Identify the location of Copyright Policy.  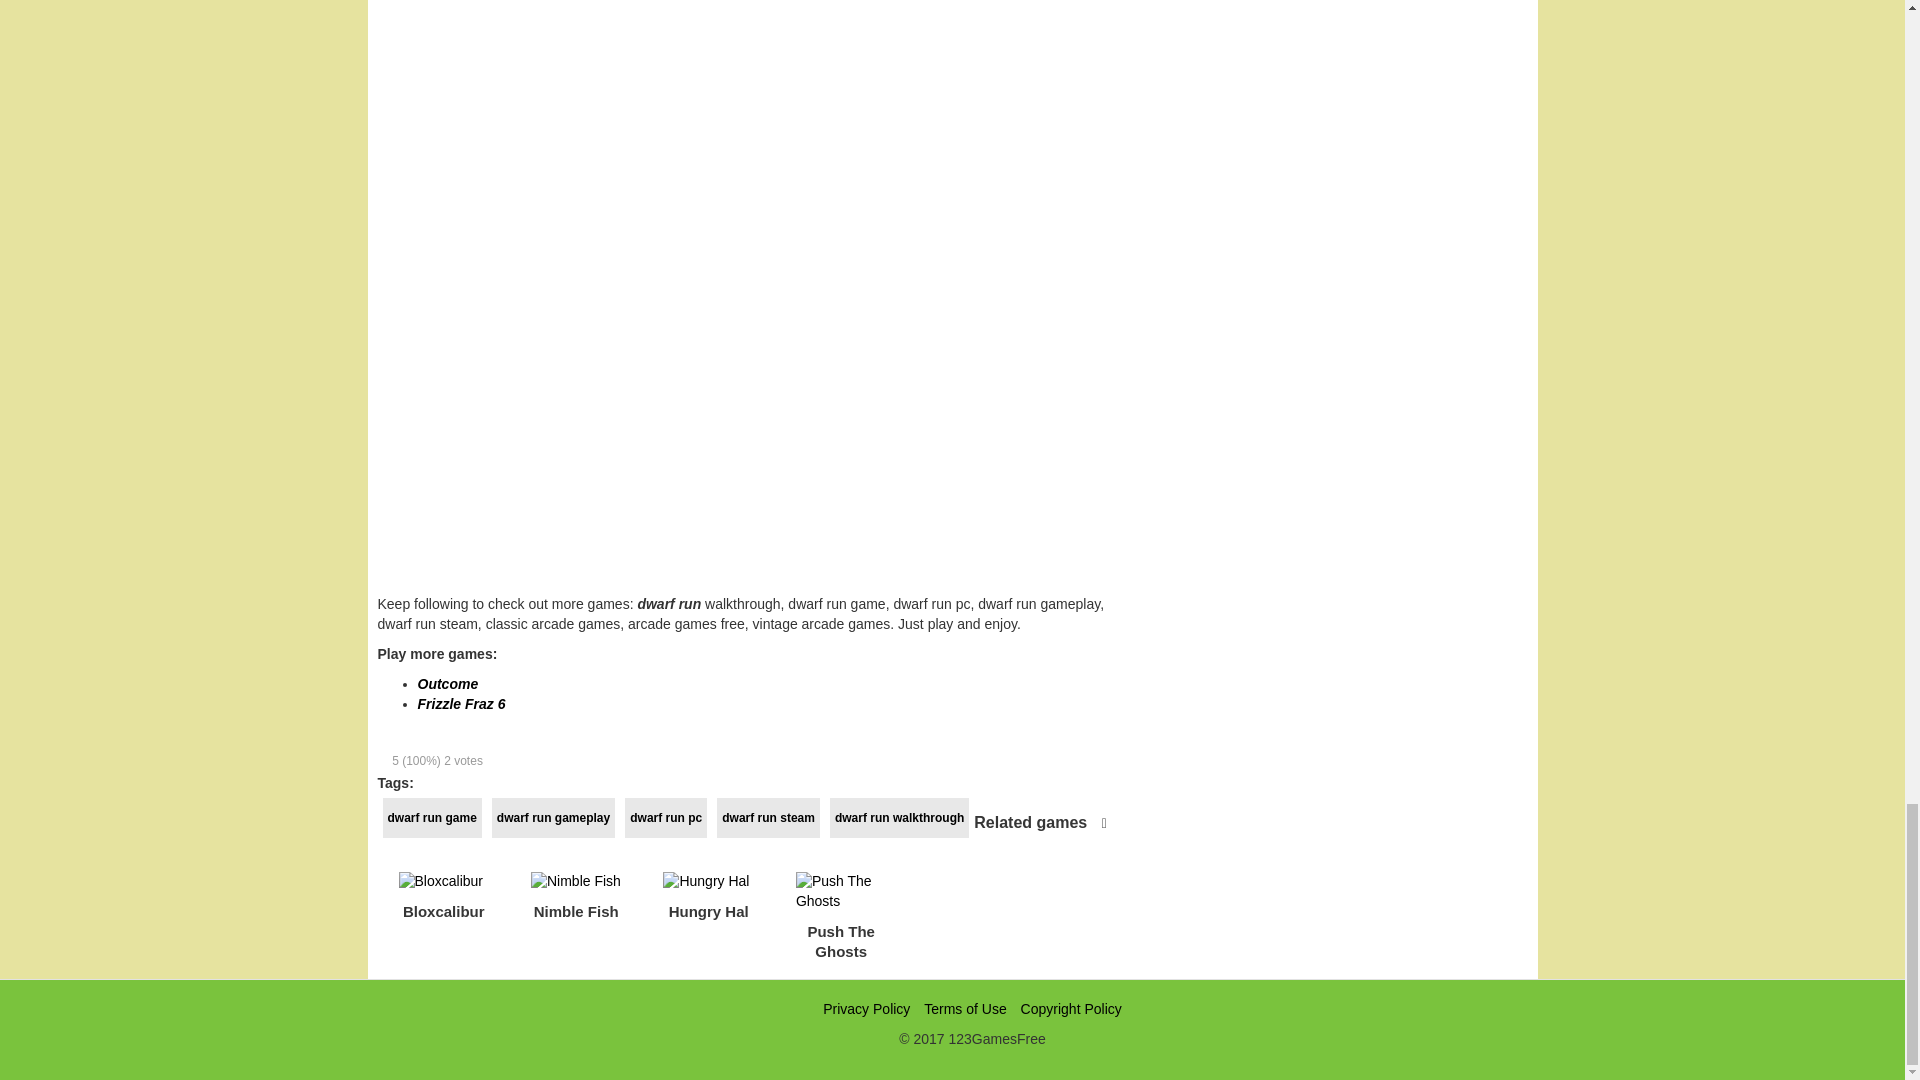
(1071, 1009).